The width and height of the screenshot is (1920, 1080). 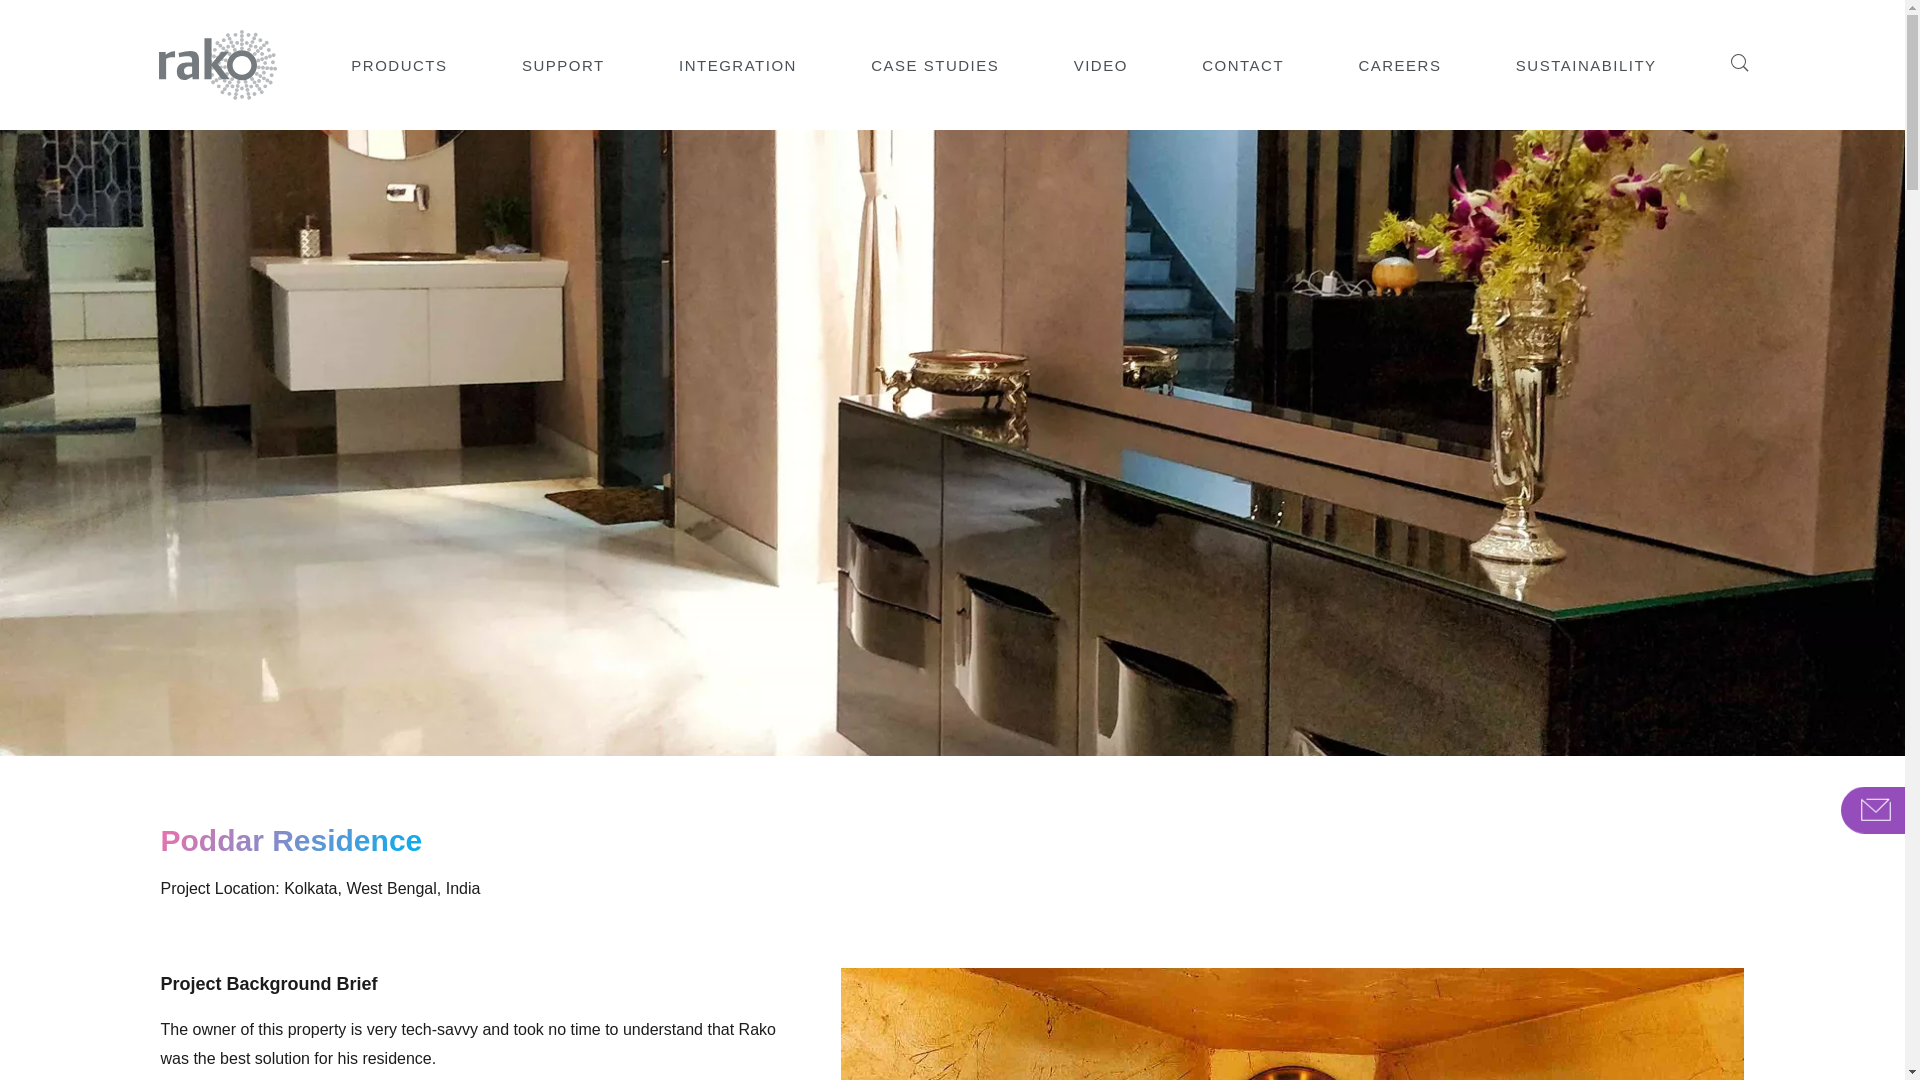 I want to click on INTEGRATION, so click(x=738, y=64).